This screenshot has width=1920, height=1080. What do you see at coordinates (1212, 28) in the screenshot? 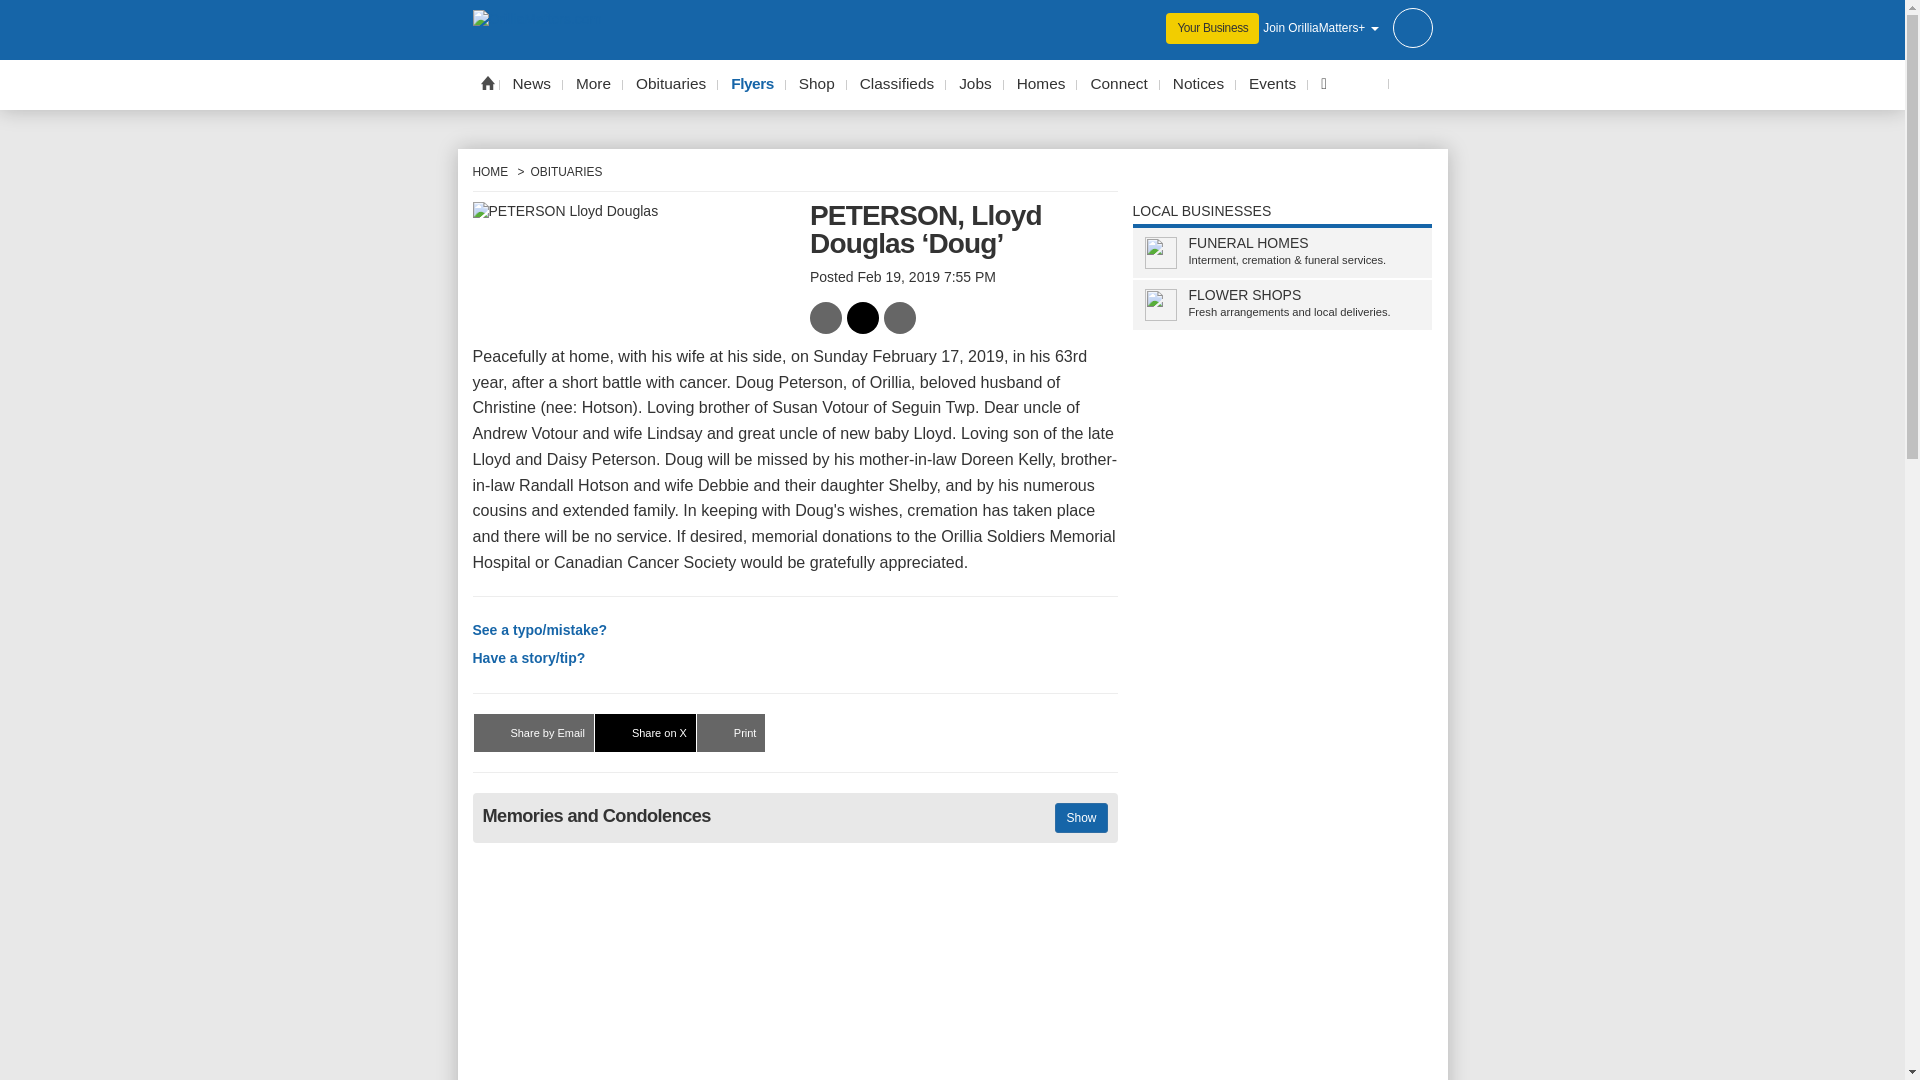
I see `Your Business` at bounding box center [1212, 28].